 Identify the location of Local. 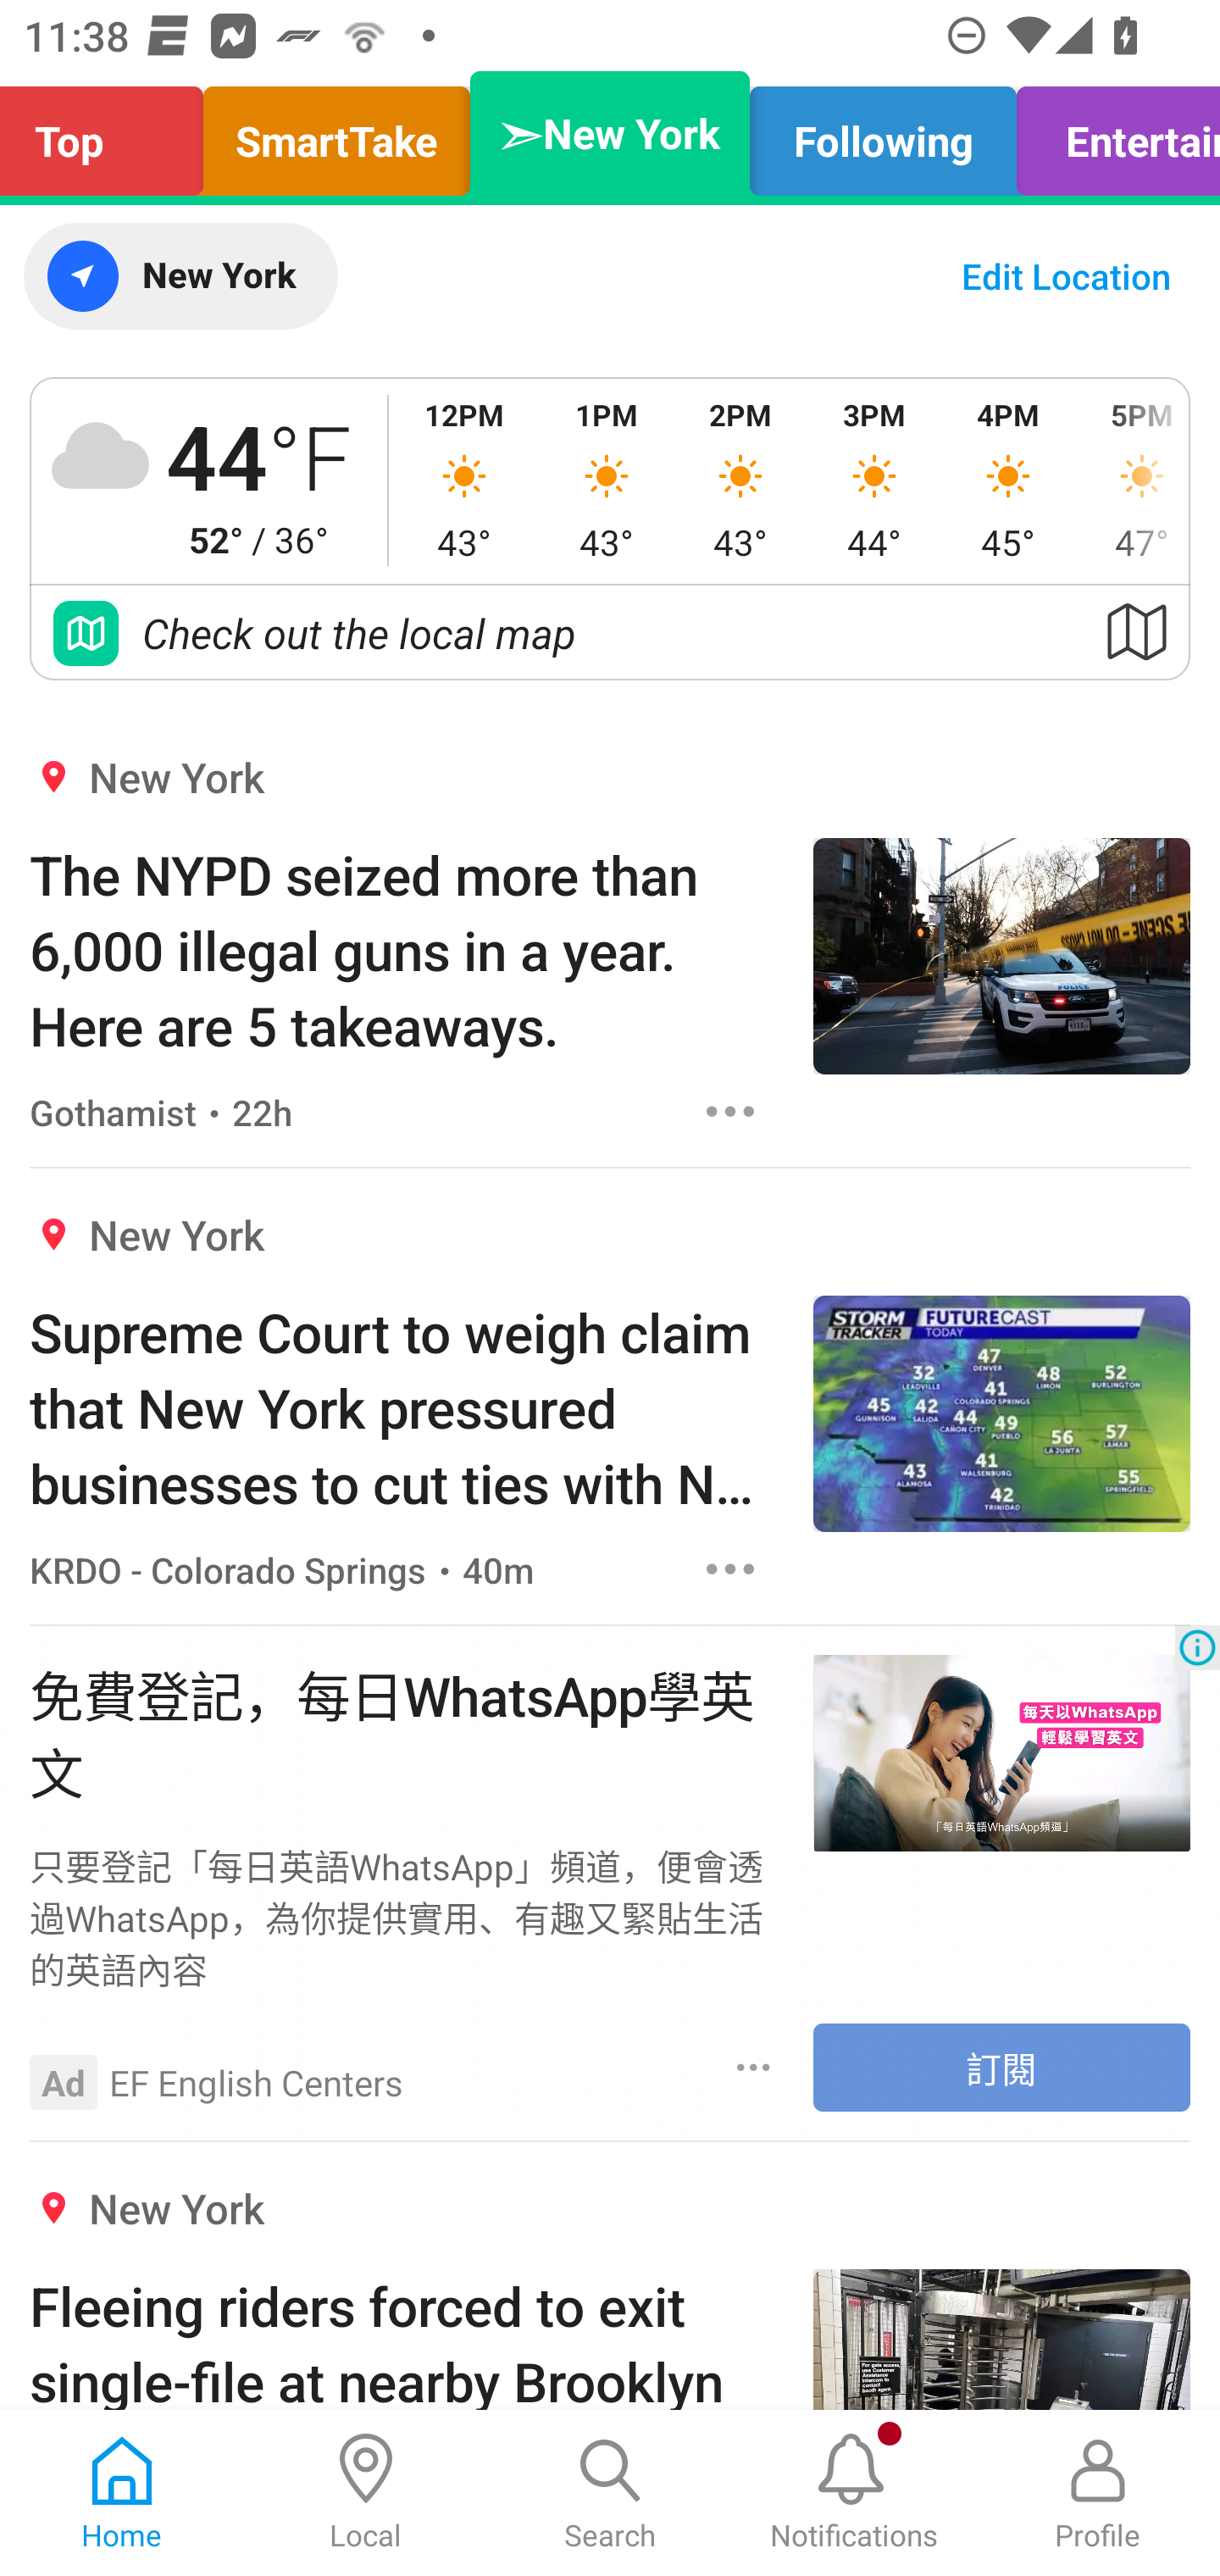
(366, 2493).